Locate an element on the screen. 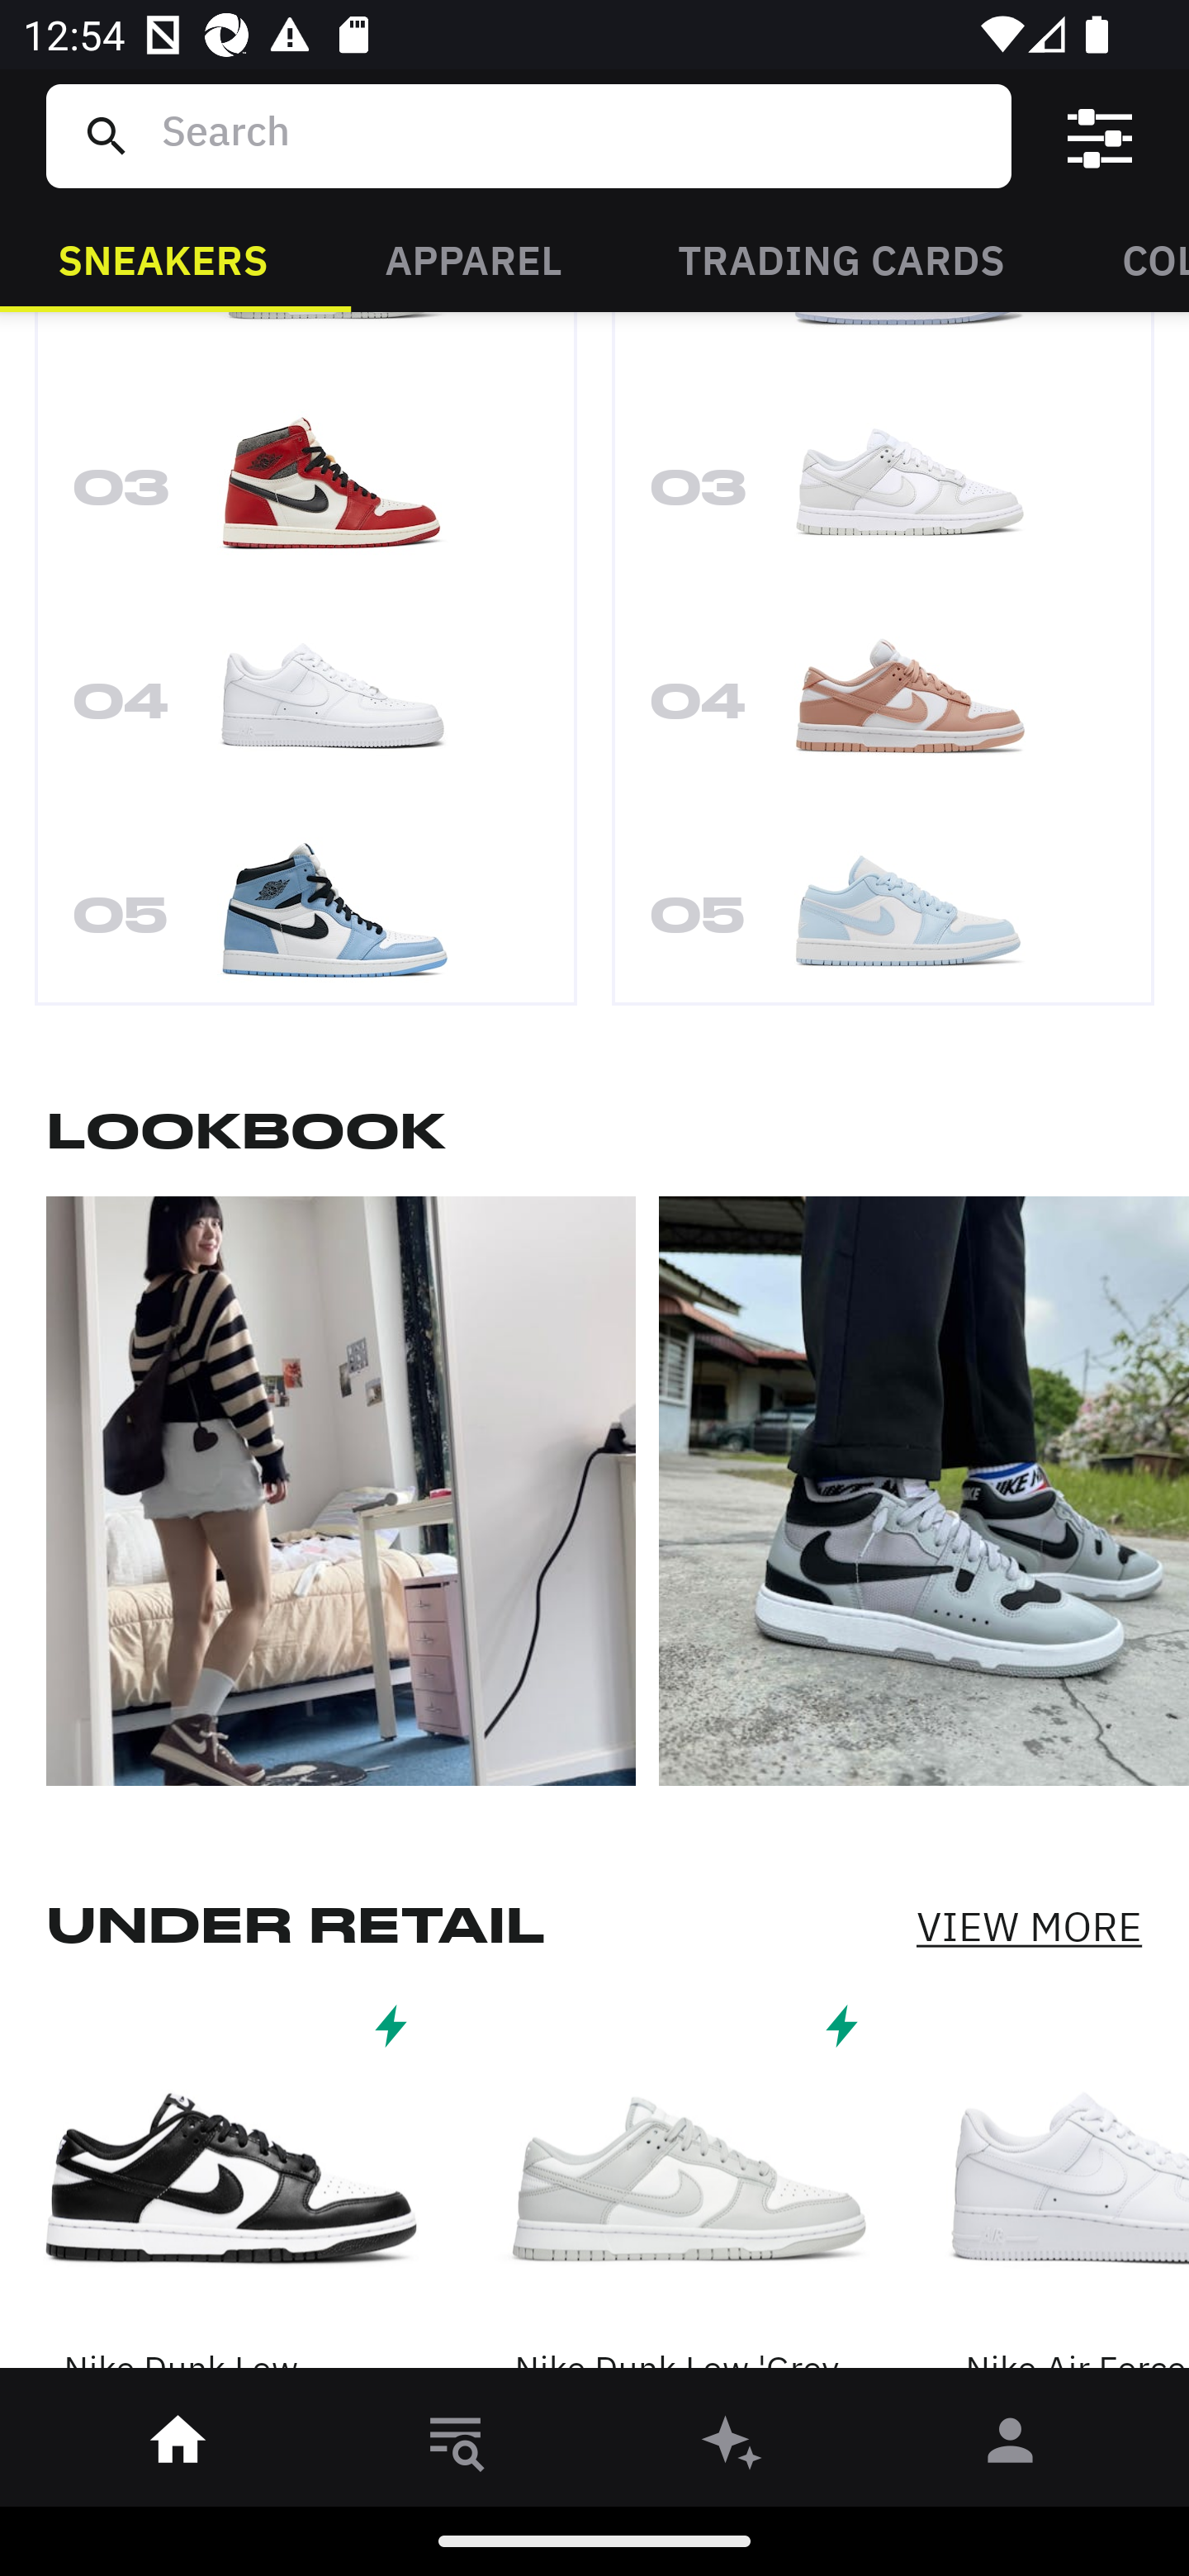  Search is located at coordinates (574, 135).